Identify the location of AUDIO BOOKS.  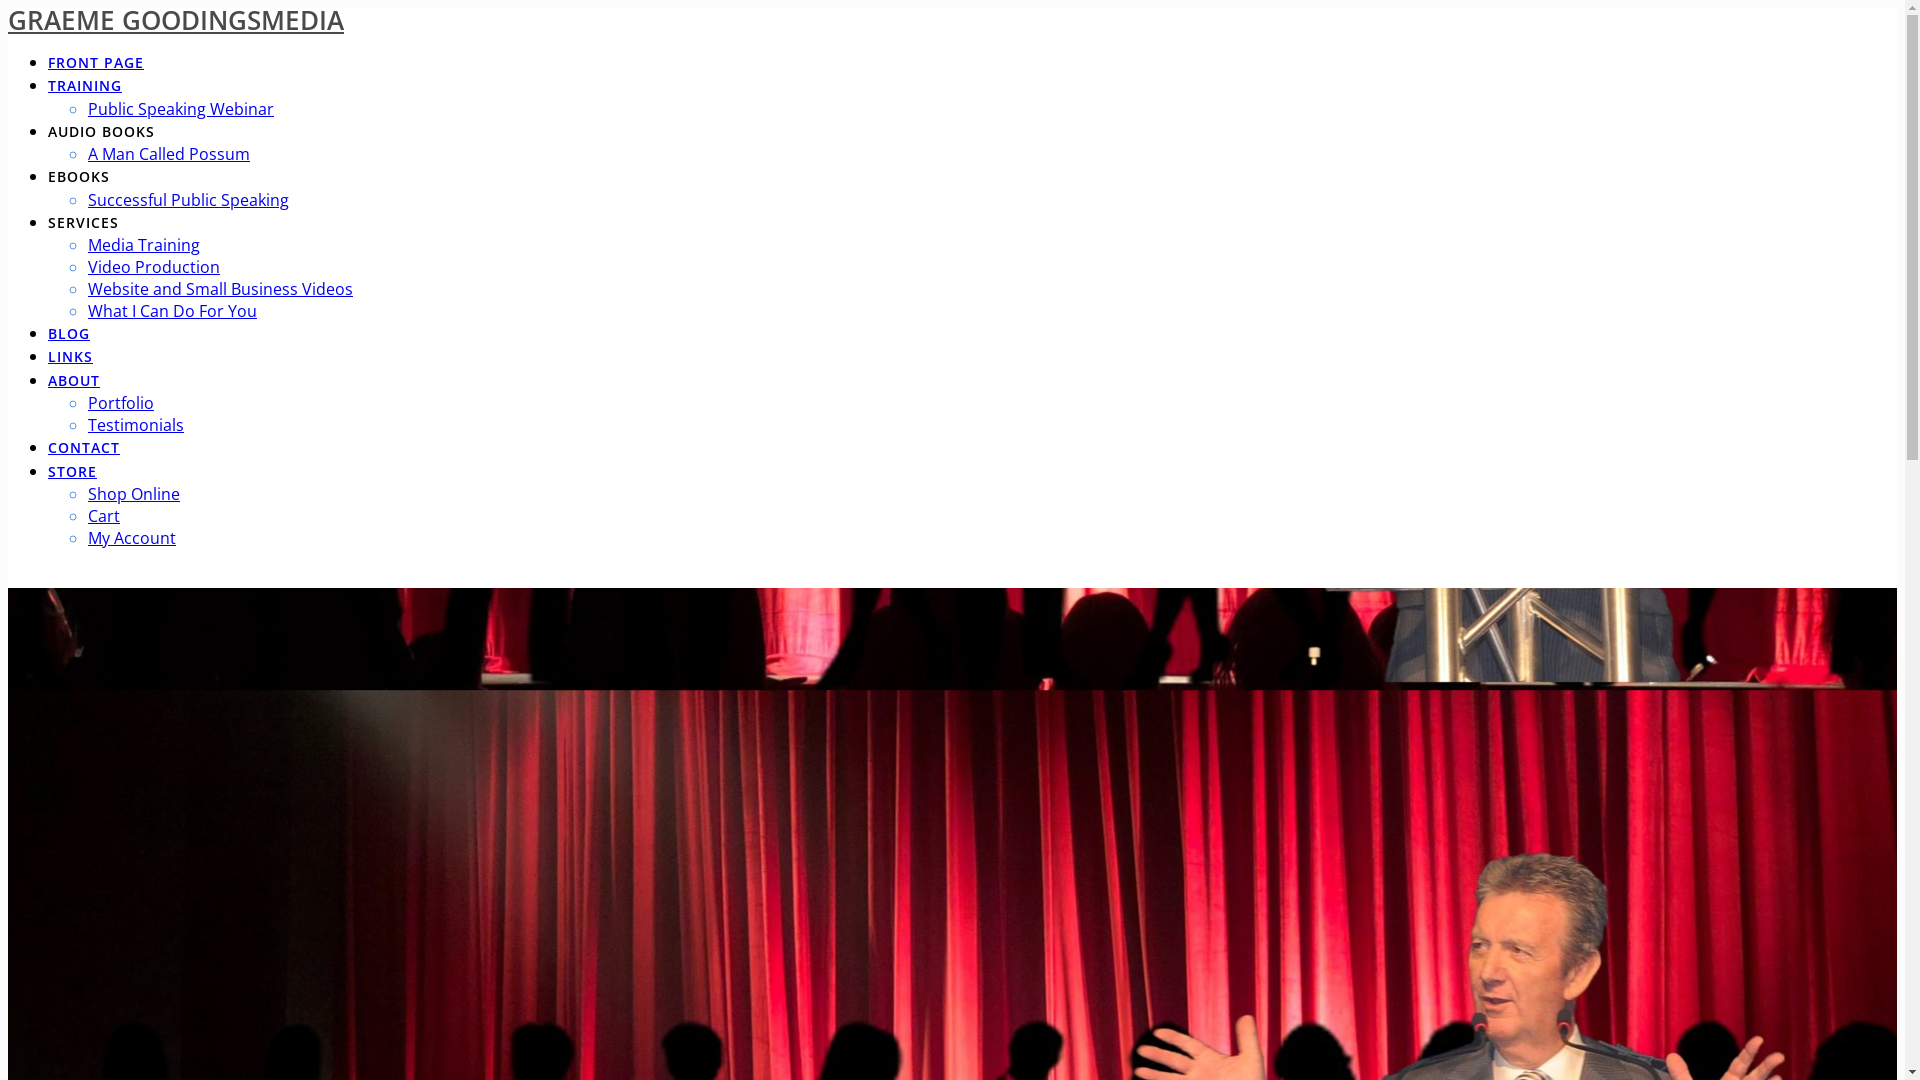
(102, 133).